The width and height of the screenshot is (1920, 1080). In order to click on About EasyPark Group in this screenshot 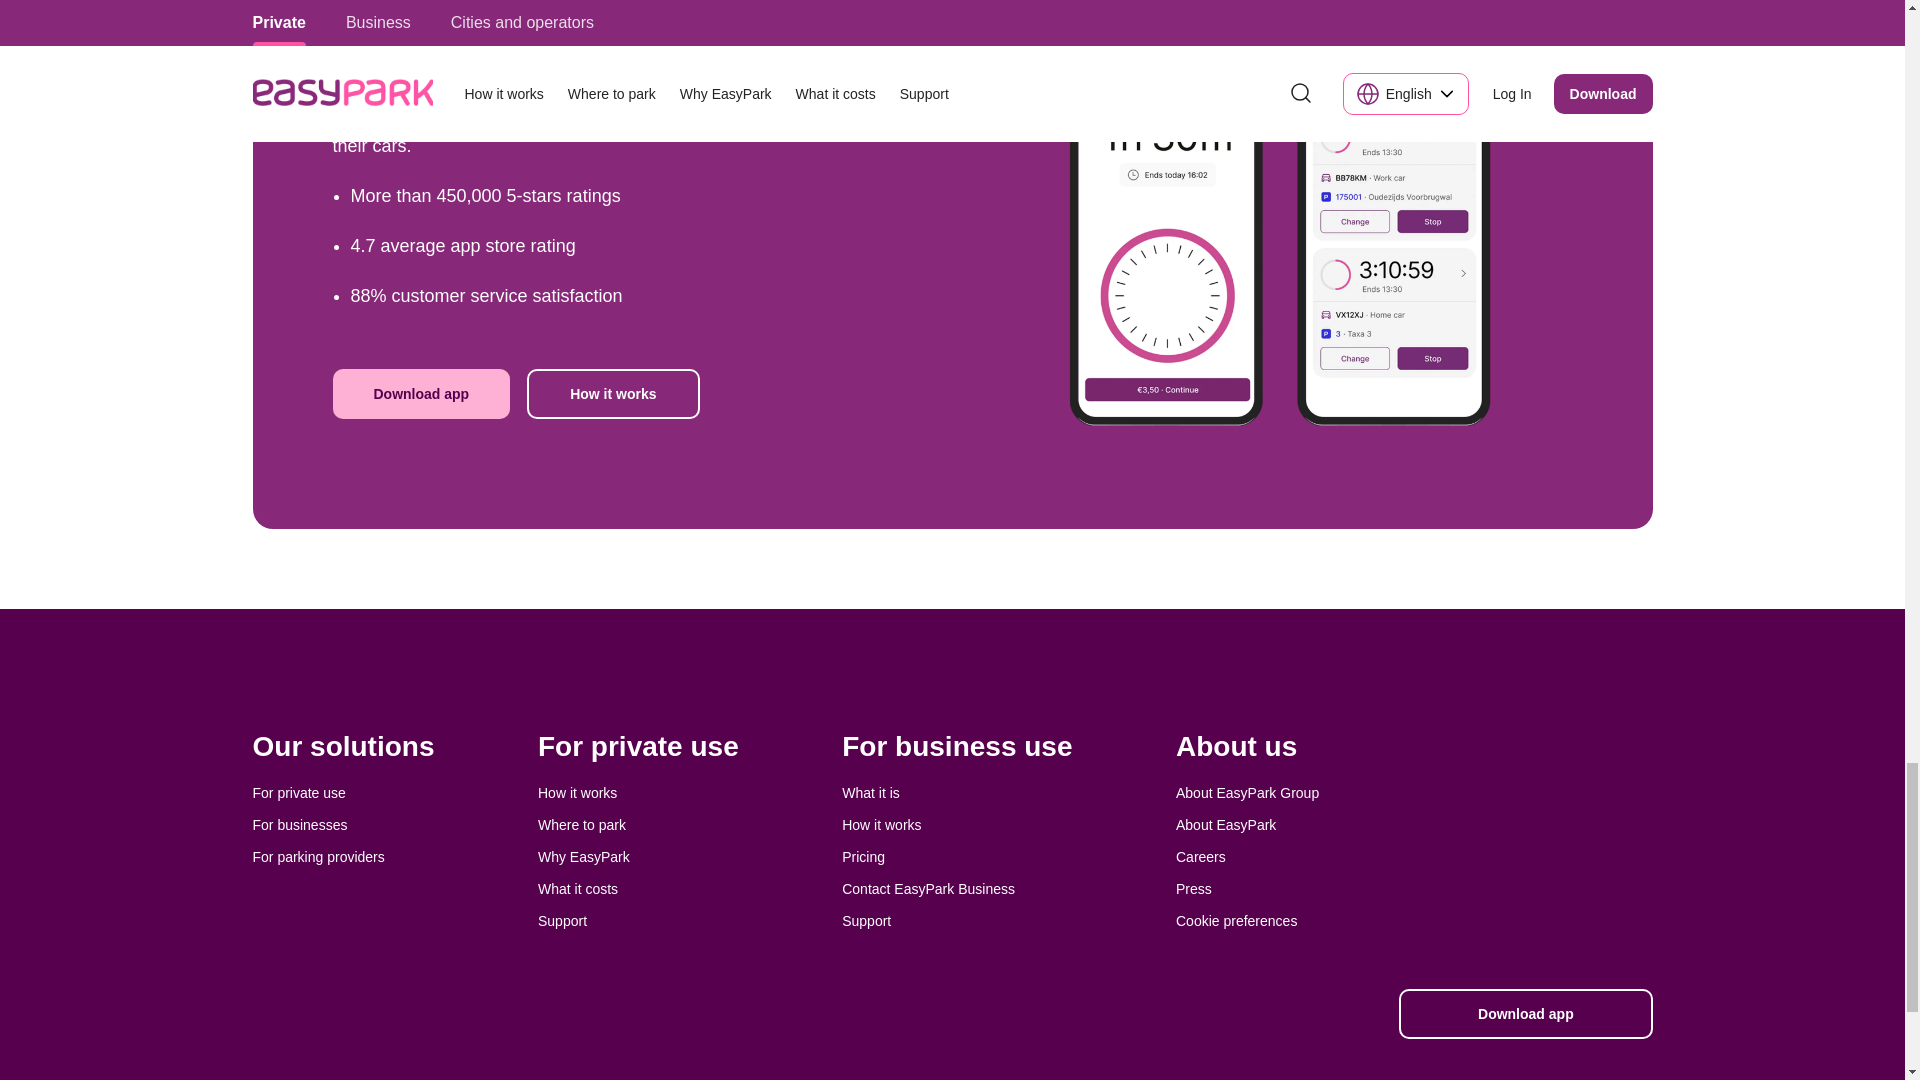, I will do `click(1247, 793)`.